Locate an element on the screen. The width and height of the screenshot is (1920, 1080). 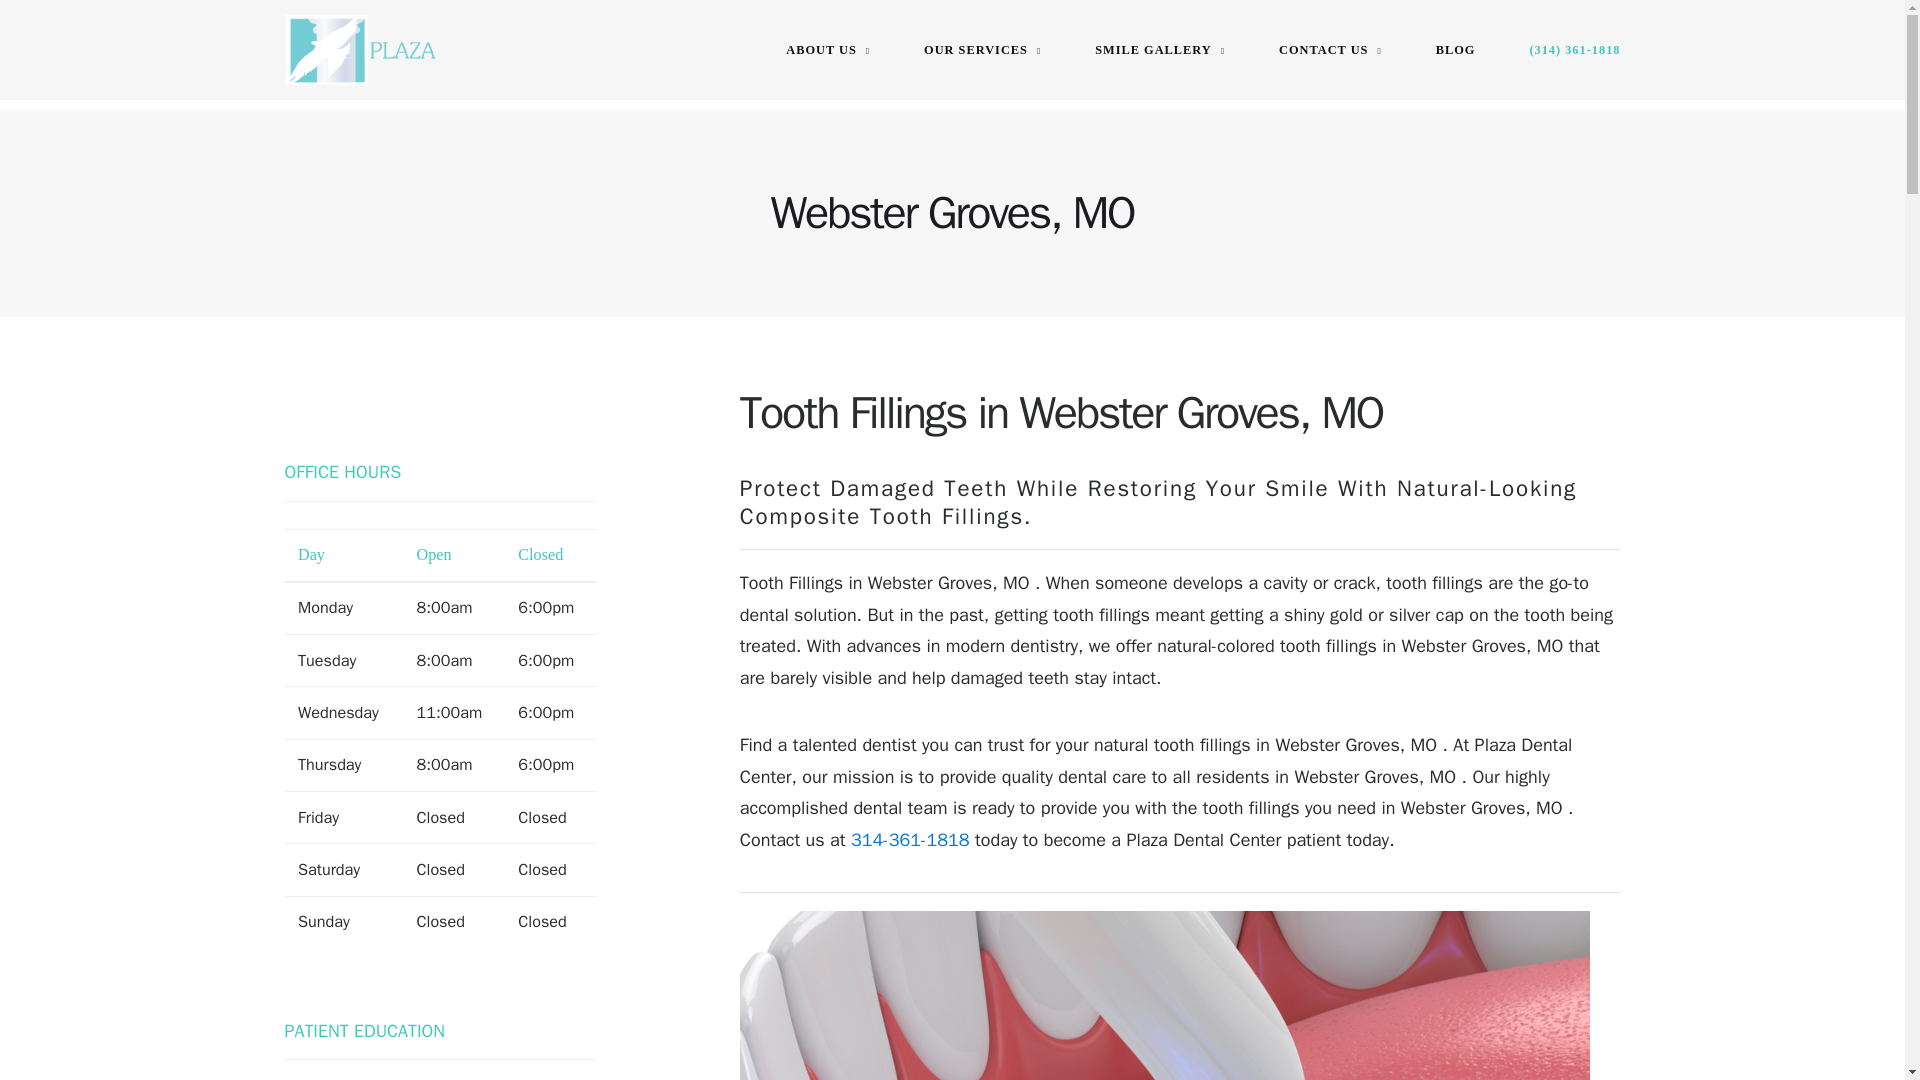
ABOUT US is located at coordinates (827, 49).